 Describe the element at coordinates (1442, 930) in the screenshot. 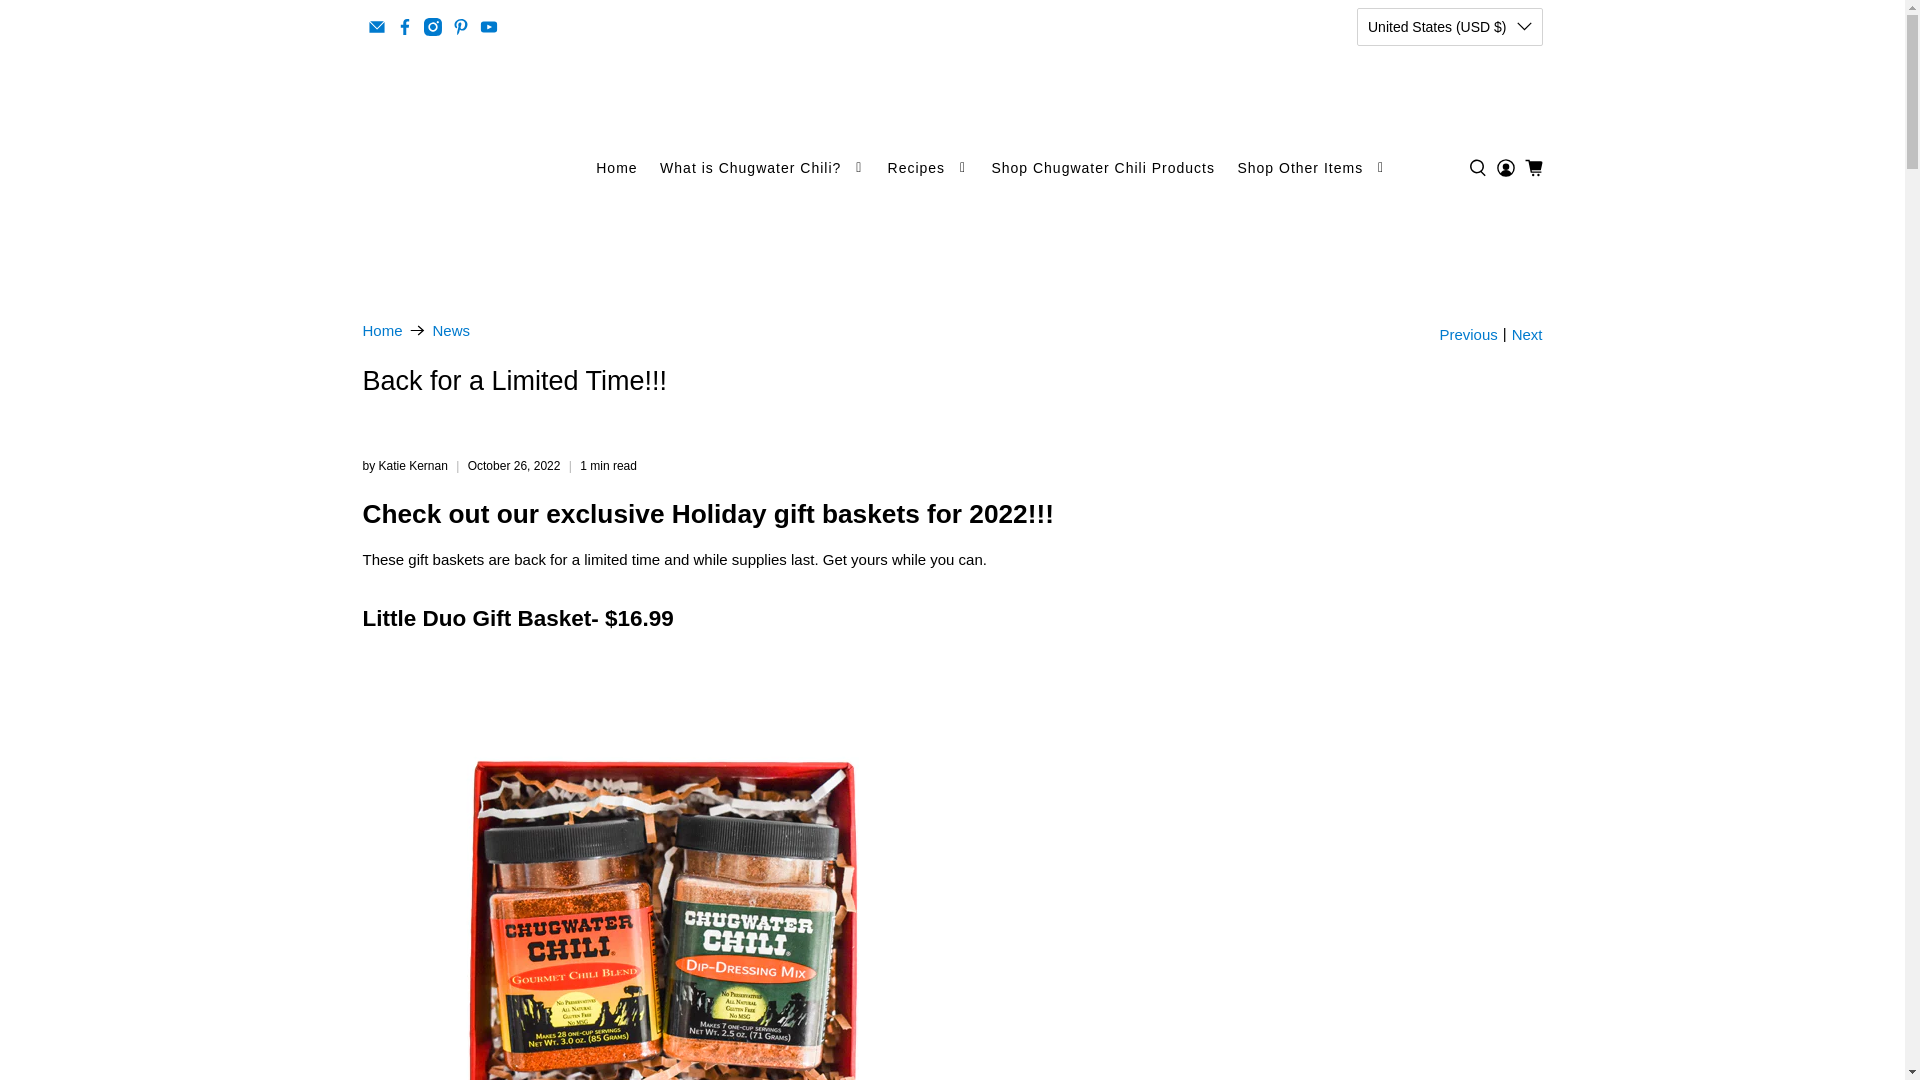

I see `BM` at that location.